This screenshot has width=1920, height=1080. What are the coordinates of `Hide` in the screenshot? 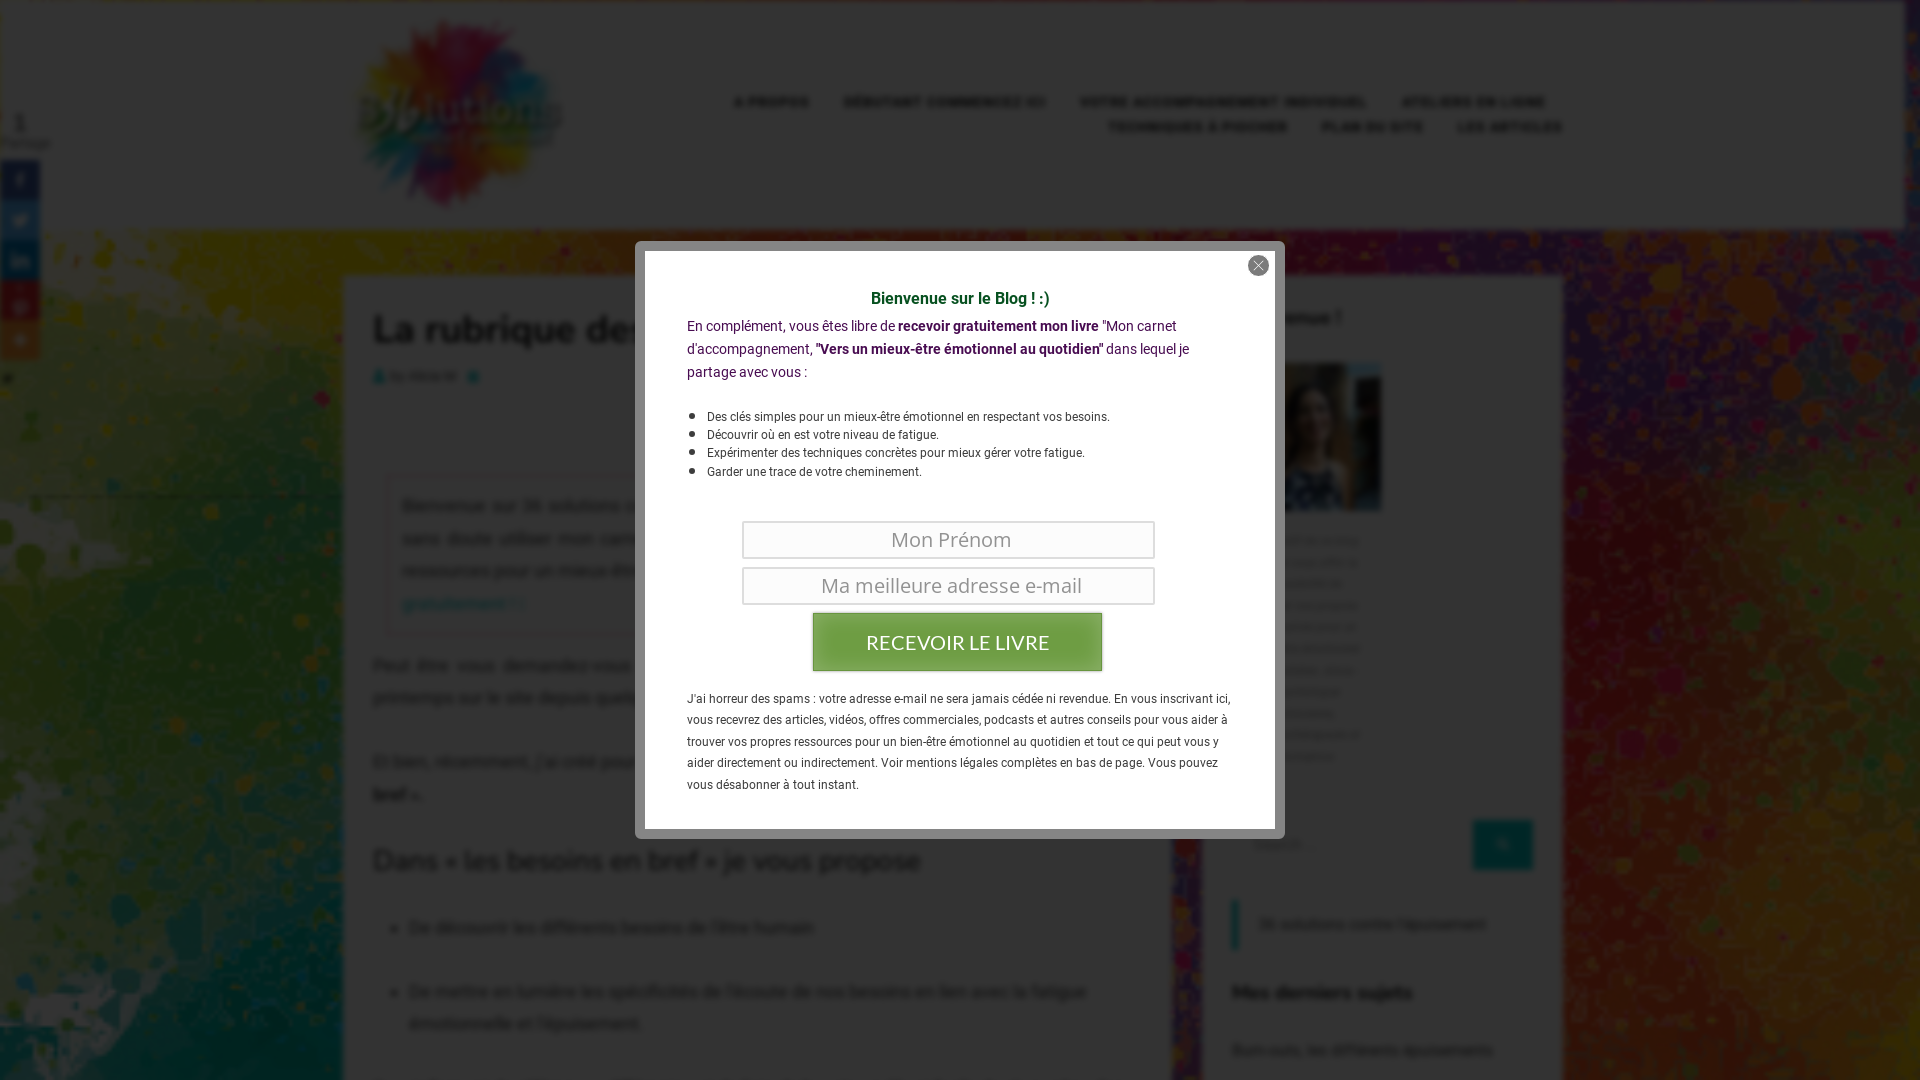 It's located at (8, 379).